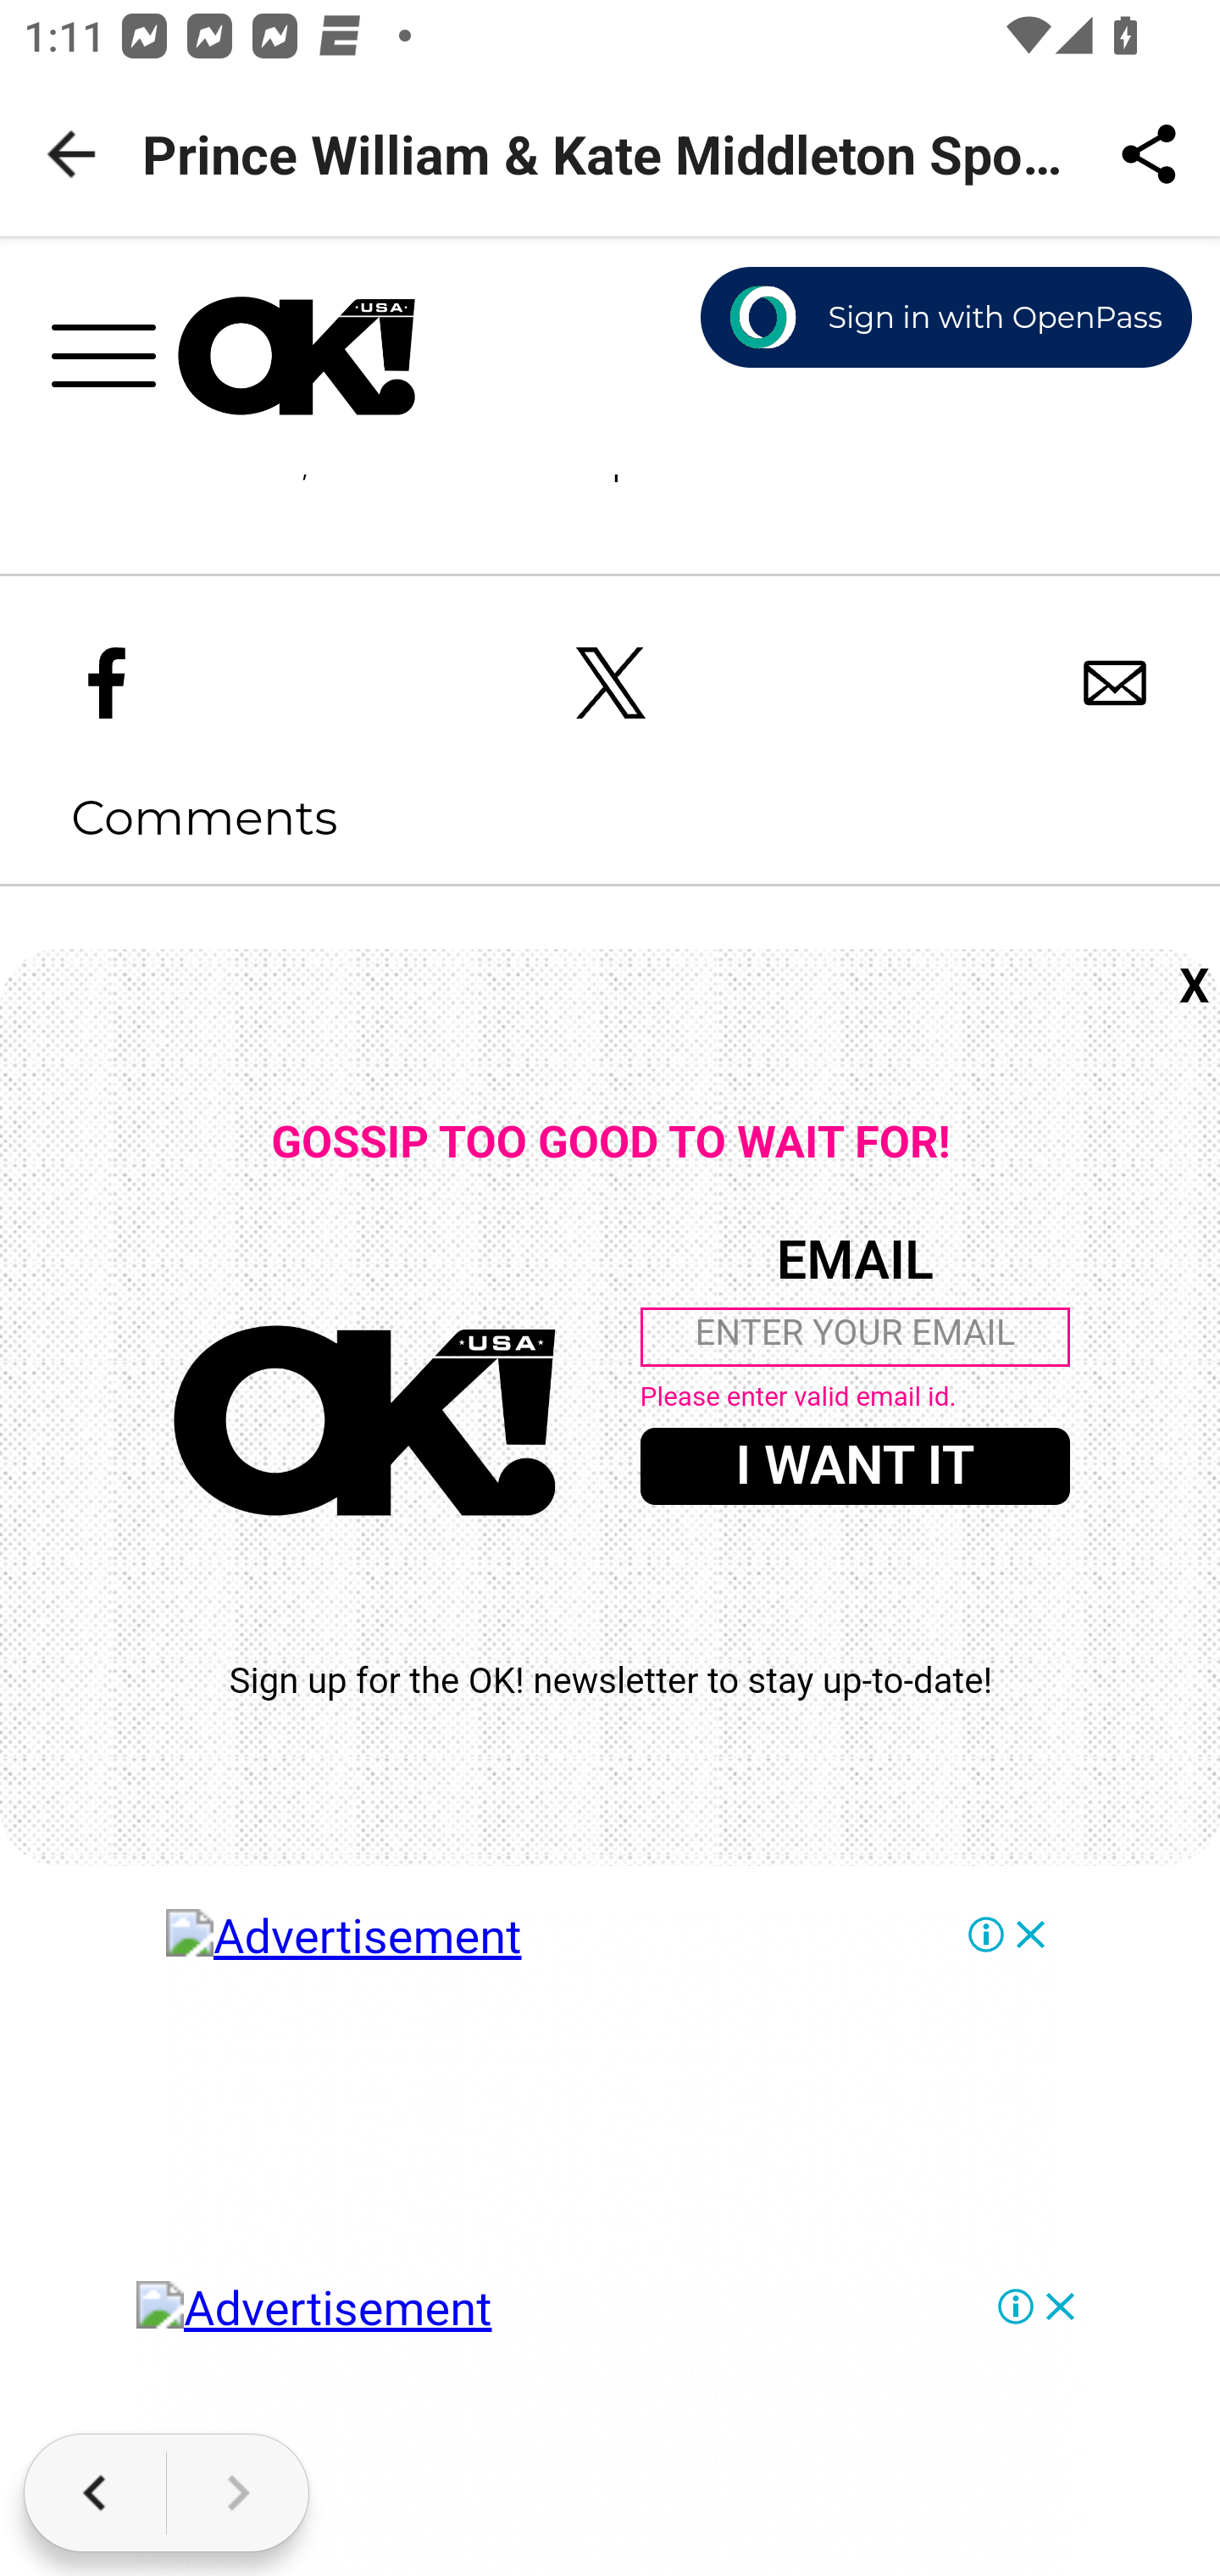 The image size is (1220, 2576). What do you see at coordinates (169, 820) in the screenshot?
I see `Comments` at bounding box center [169, 820].